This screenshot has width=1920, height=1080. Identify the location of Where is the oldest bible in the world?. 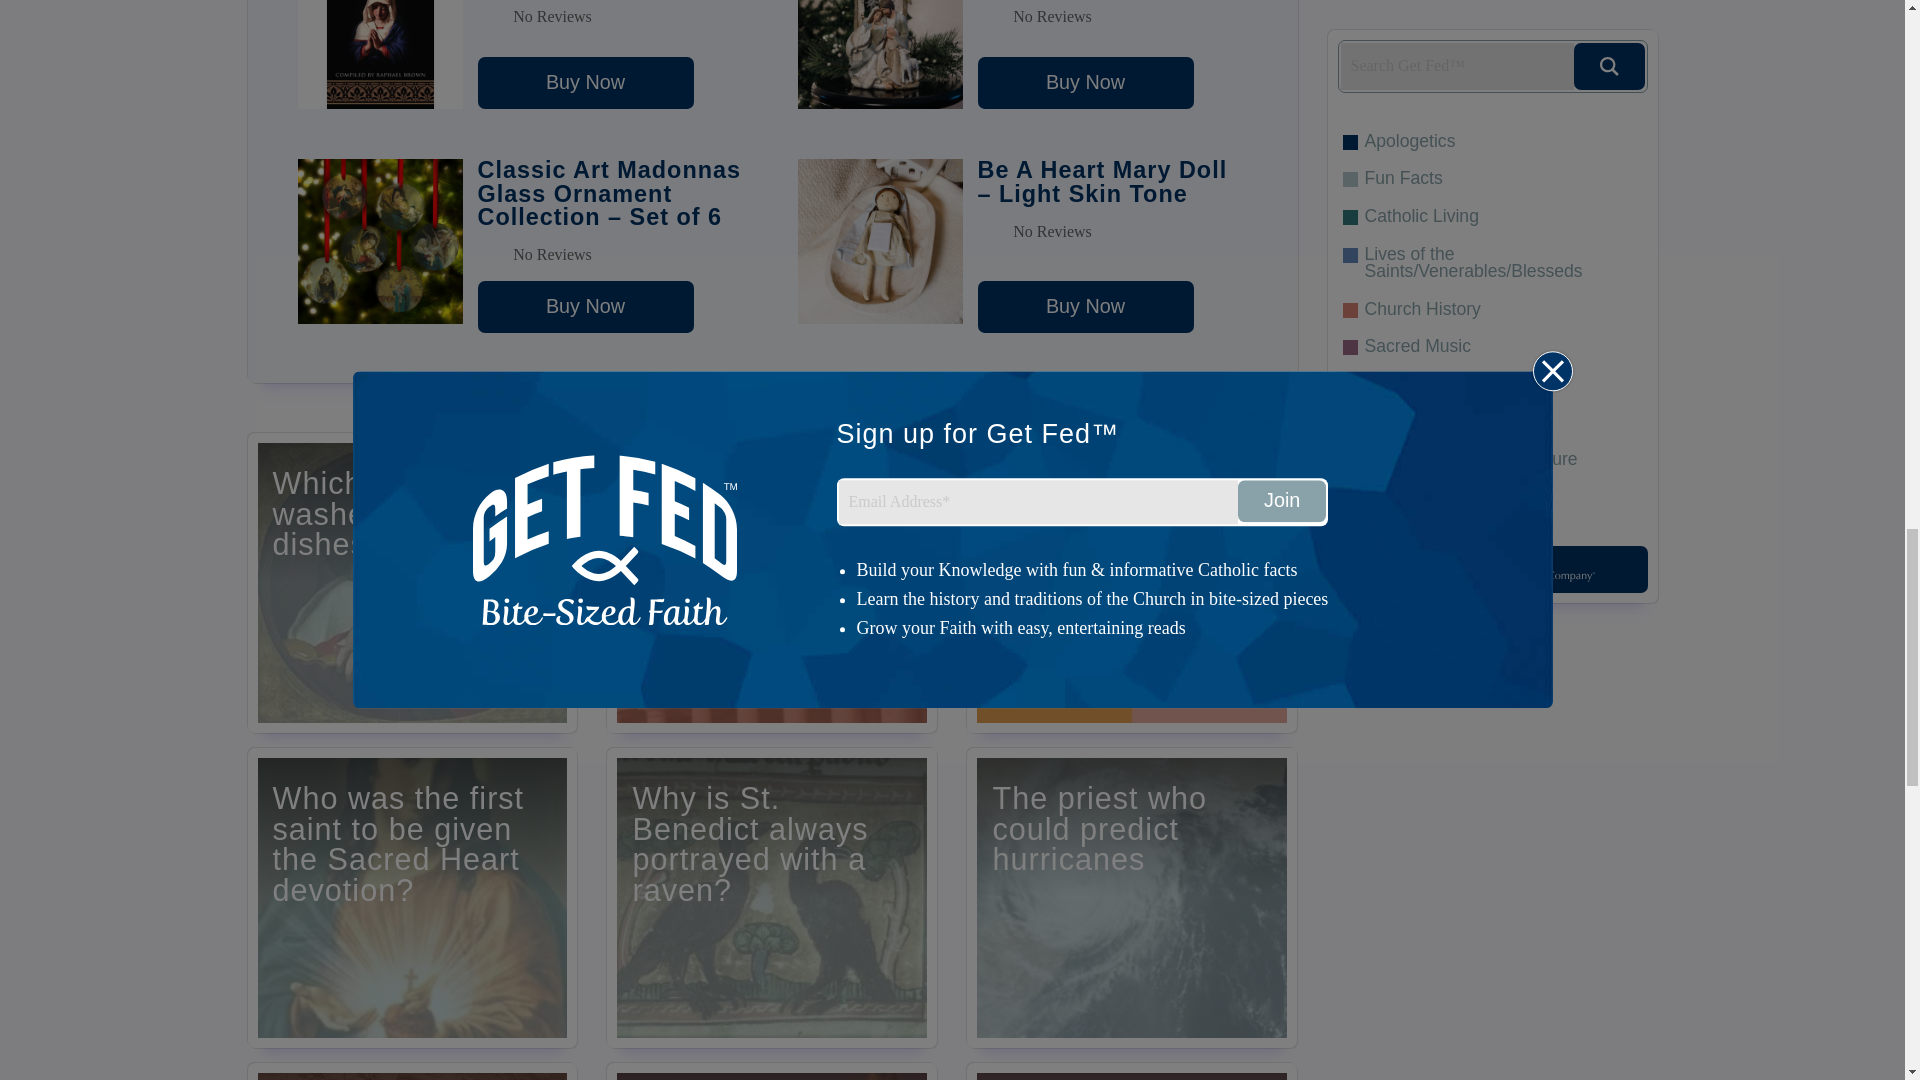
(771, 1071).